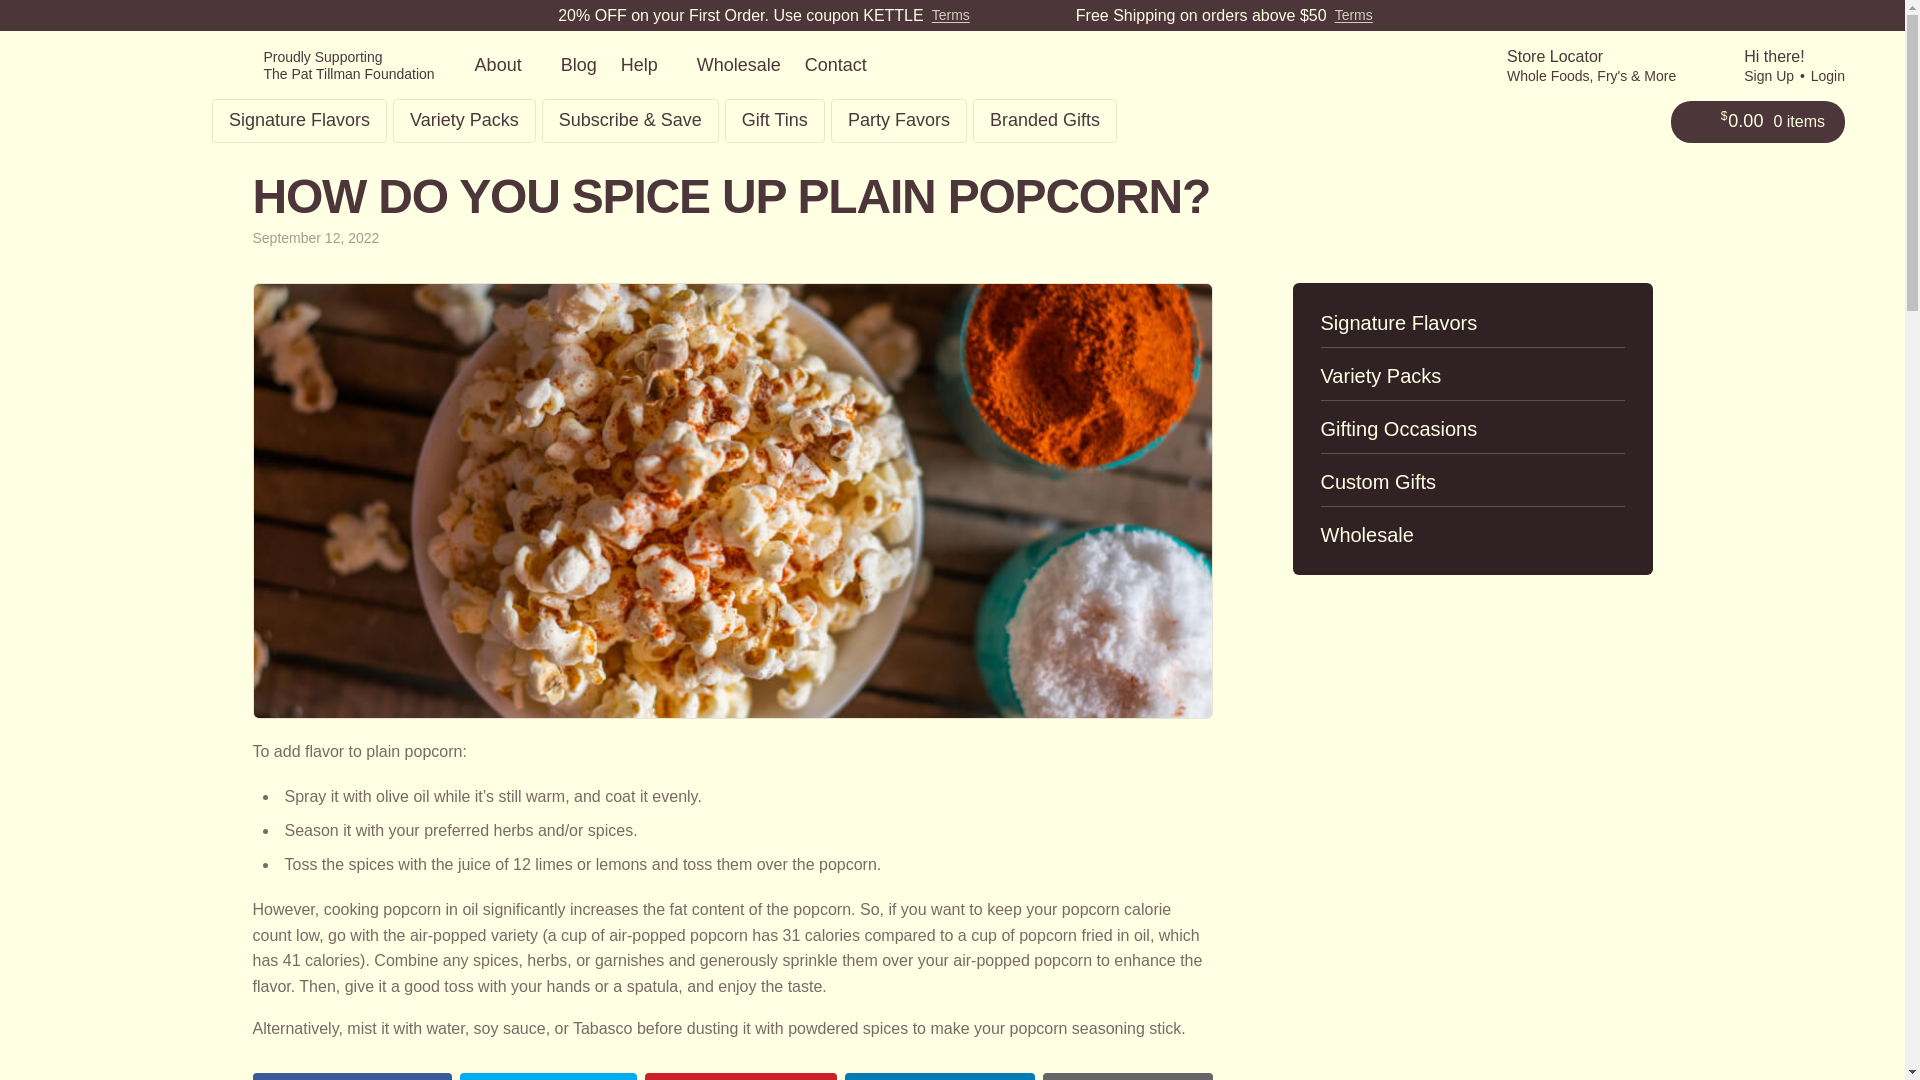  Describe the element at coordinates (548, 1076) in the screenshot. I see `Twitter` at that location.